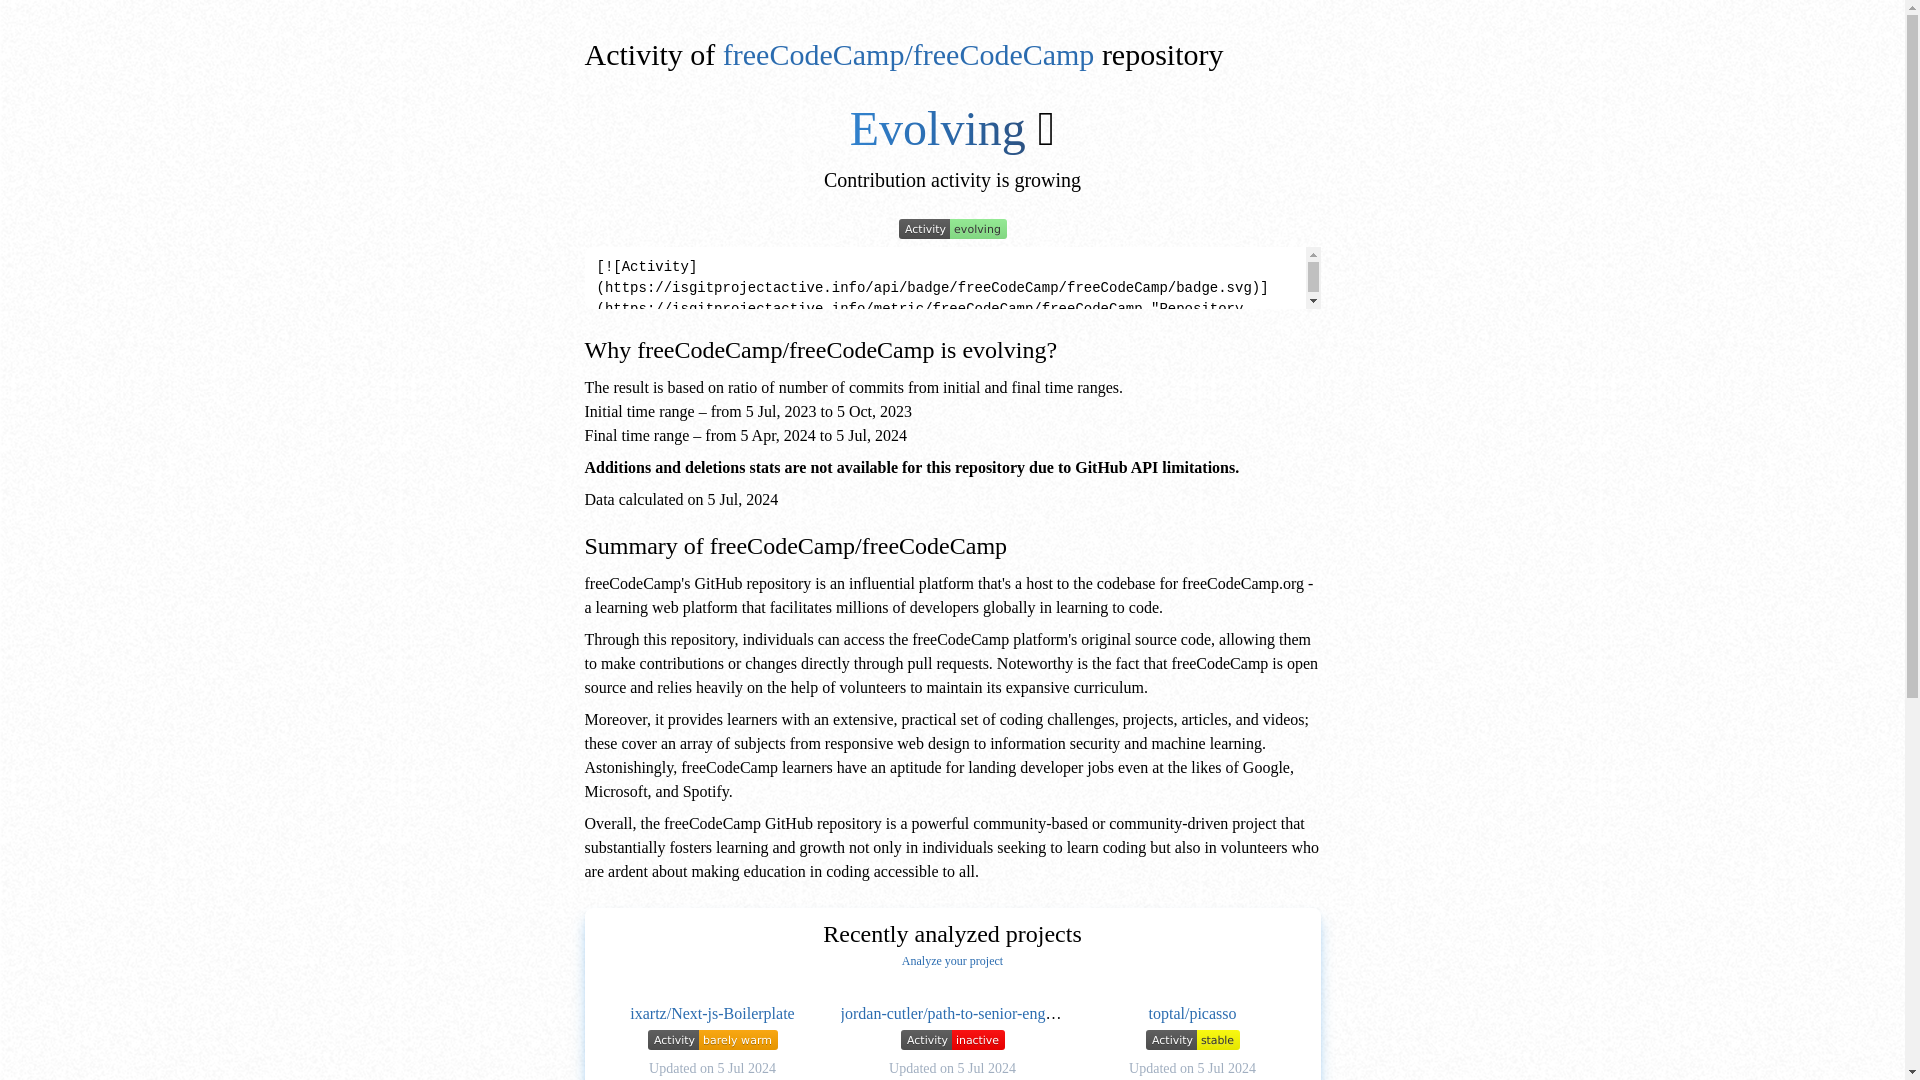 Image resolution: width=1920 pixels, height=1080 pixels. What do you see at coordinates (952, 960) in the screenshot?
I see `Analyze your project` at bounding box center [952, 960].